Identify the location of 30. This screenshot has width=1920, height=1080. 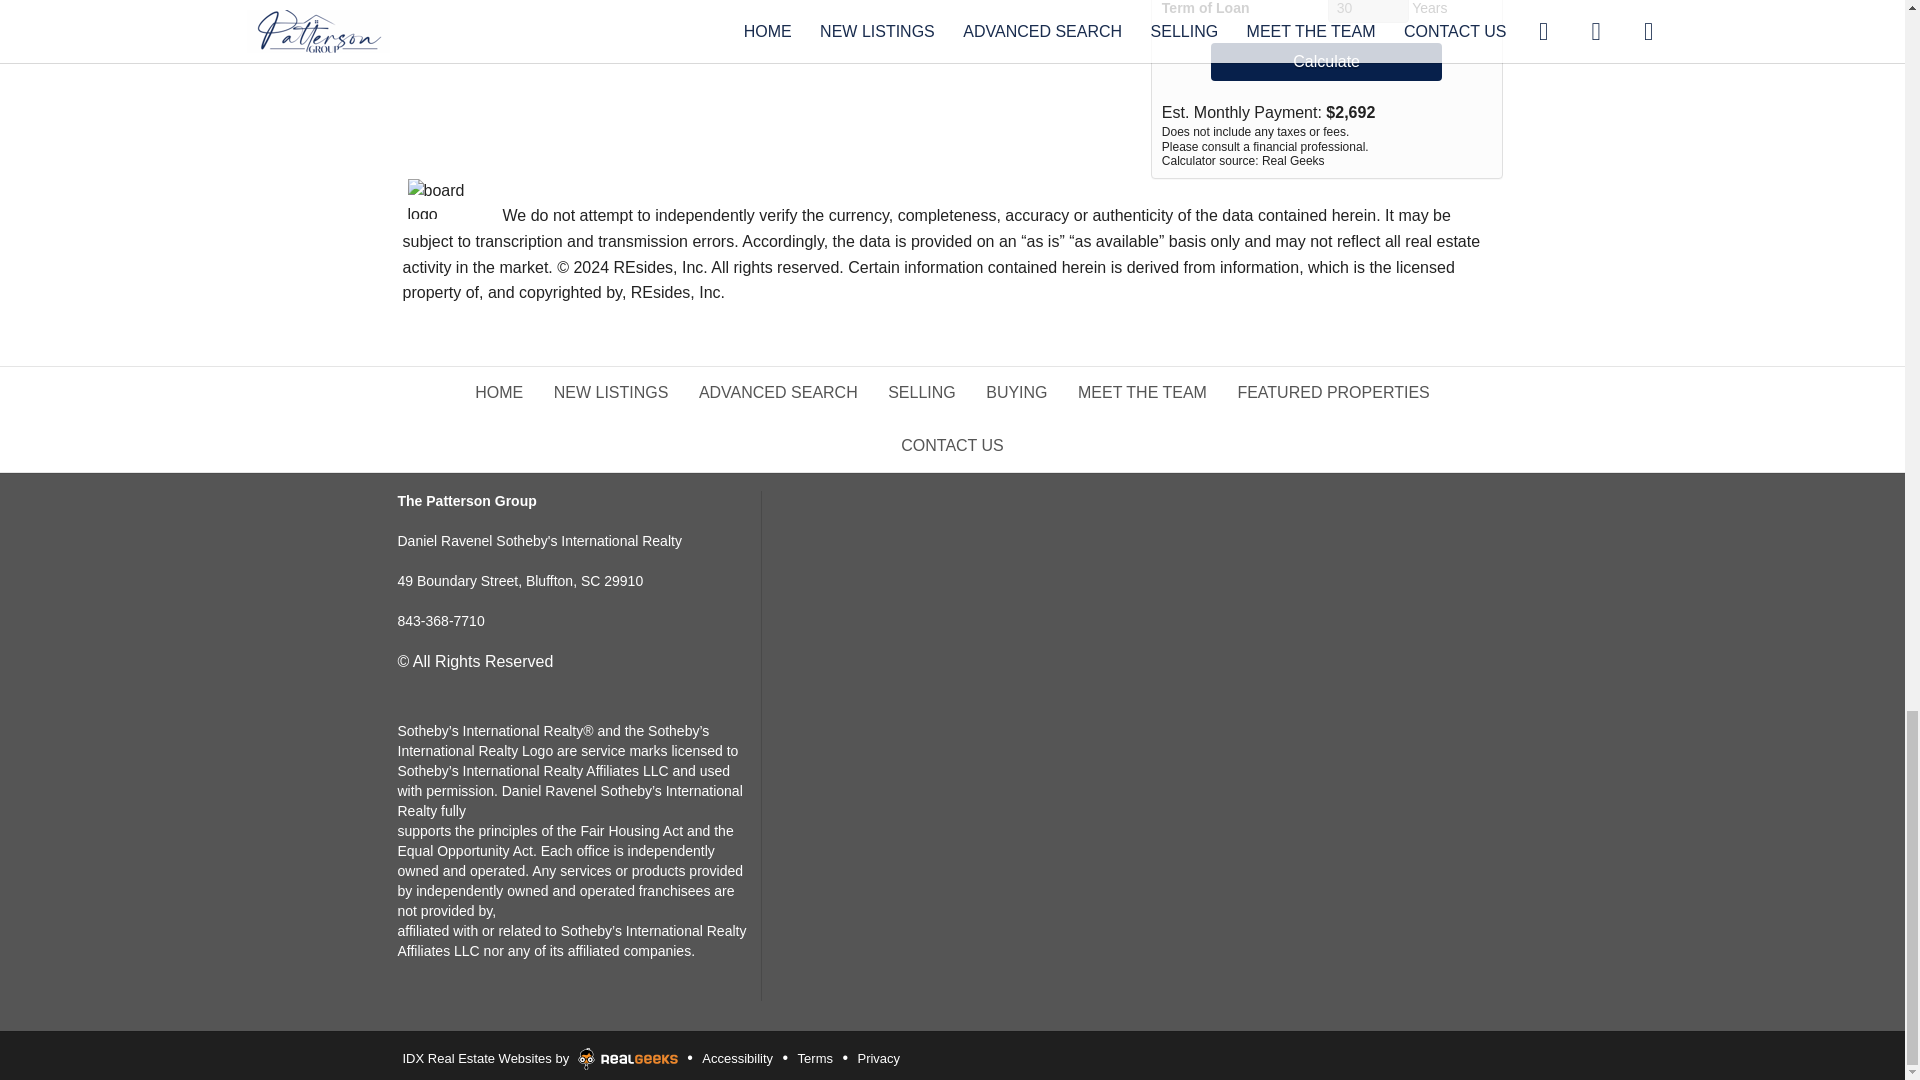
(1368, 11).